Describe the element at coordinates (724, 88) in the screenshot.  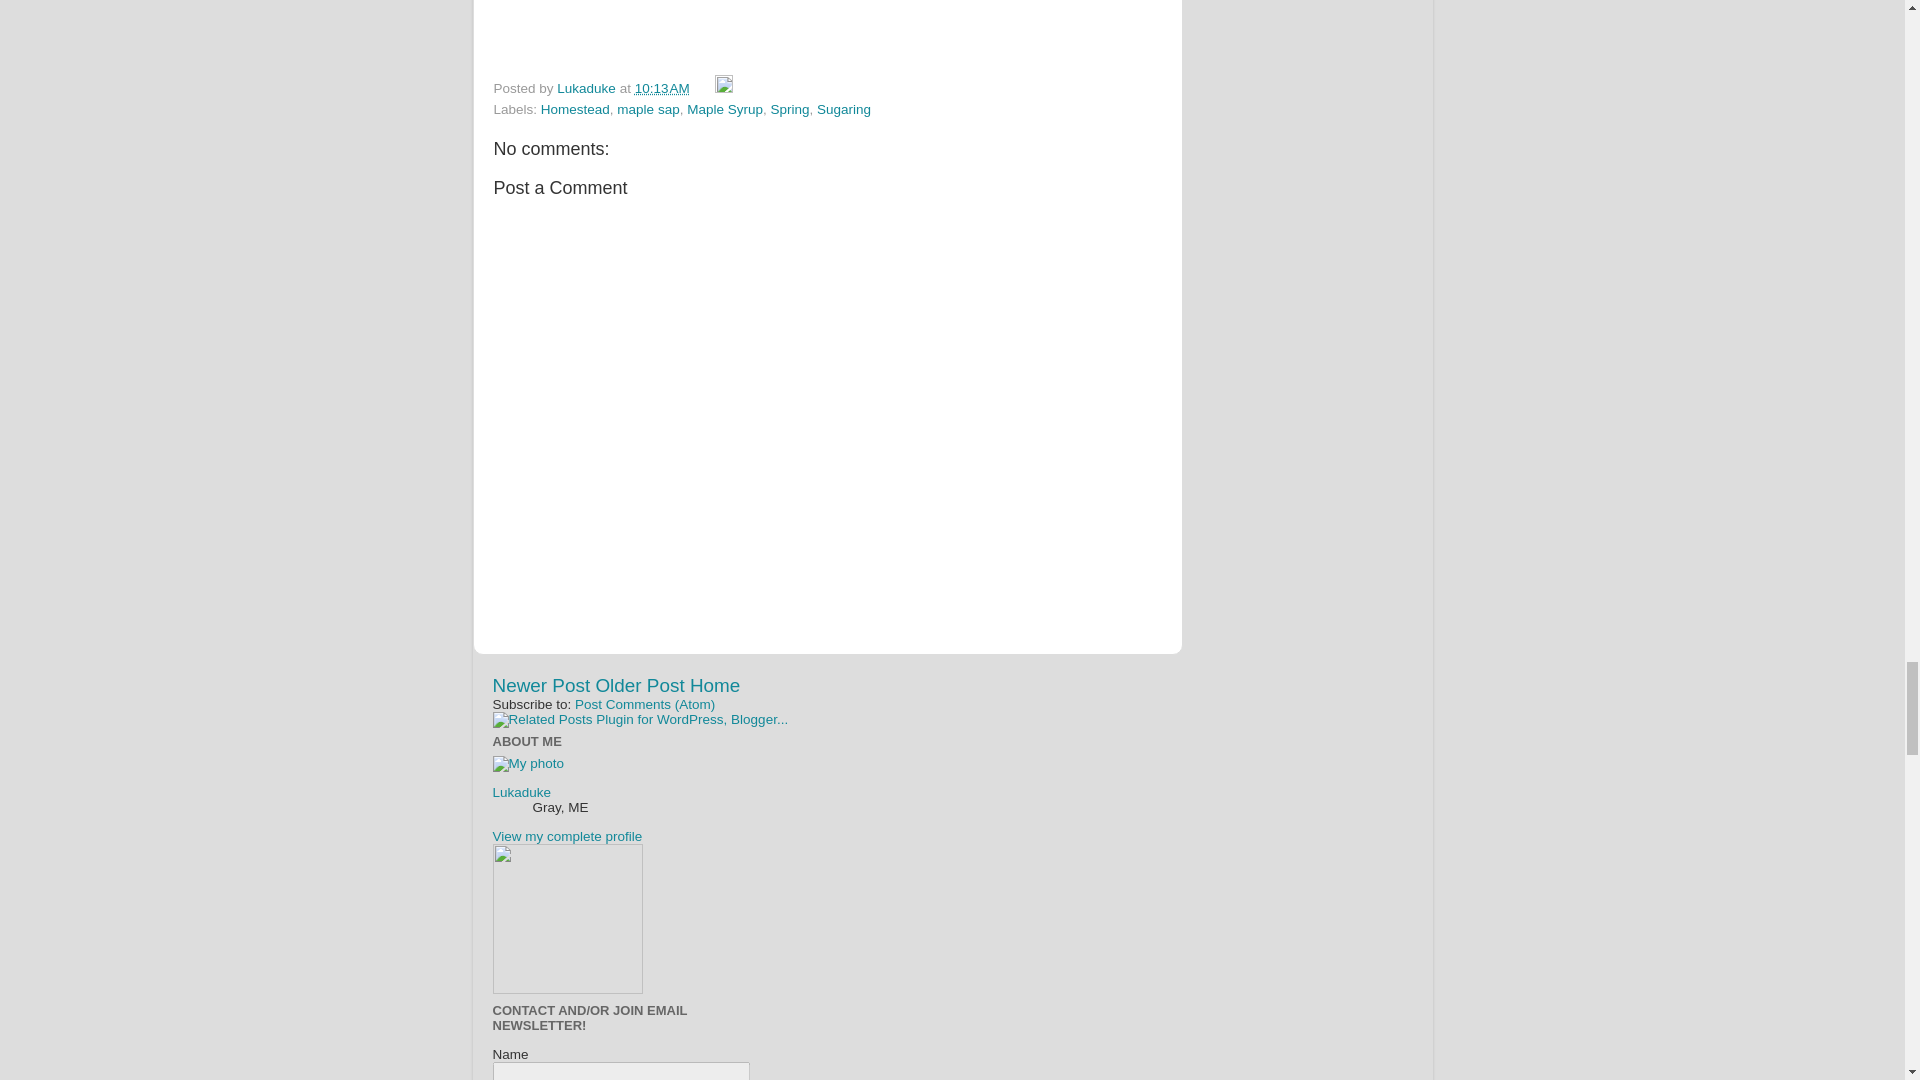
I see `Edit Post` at that location.